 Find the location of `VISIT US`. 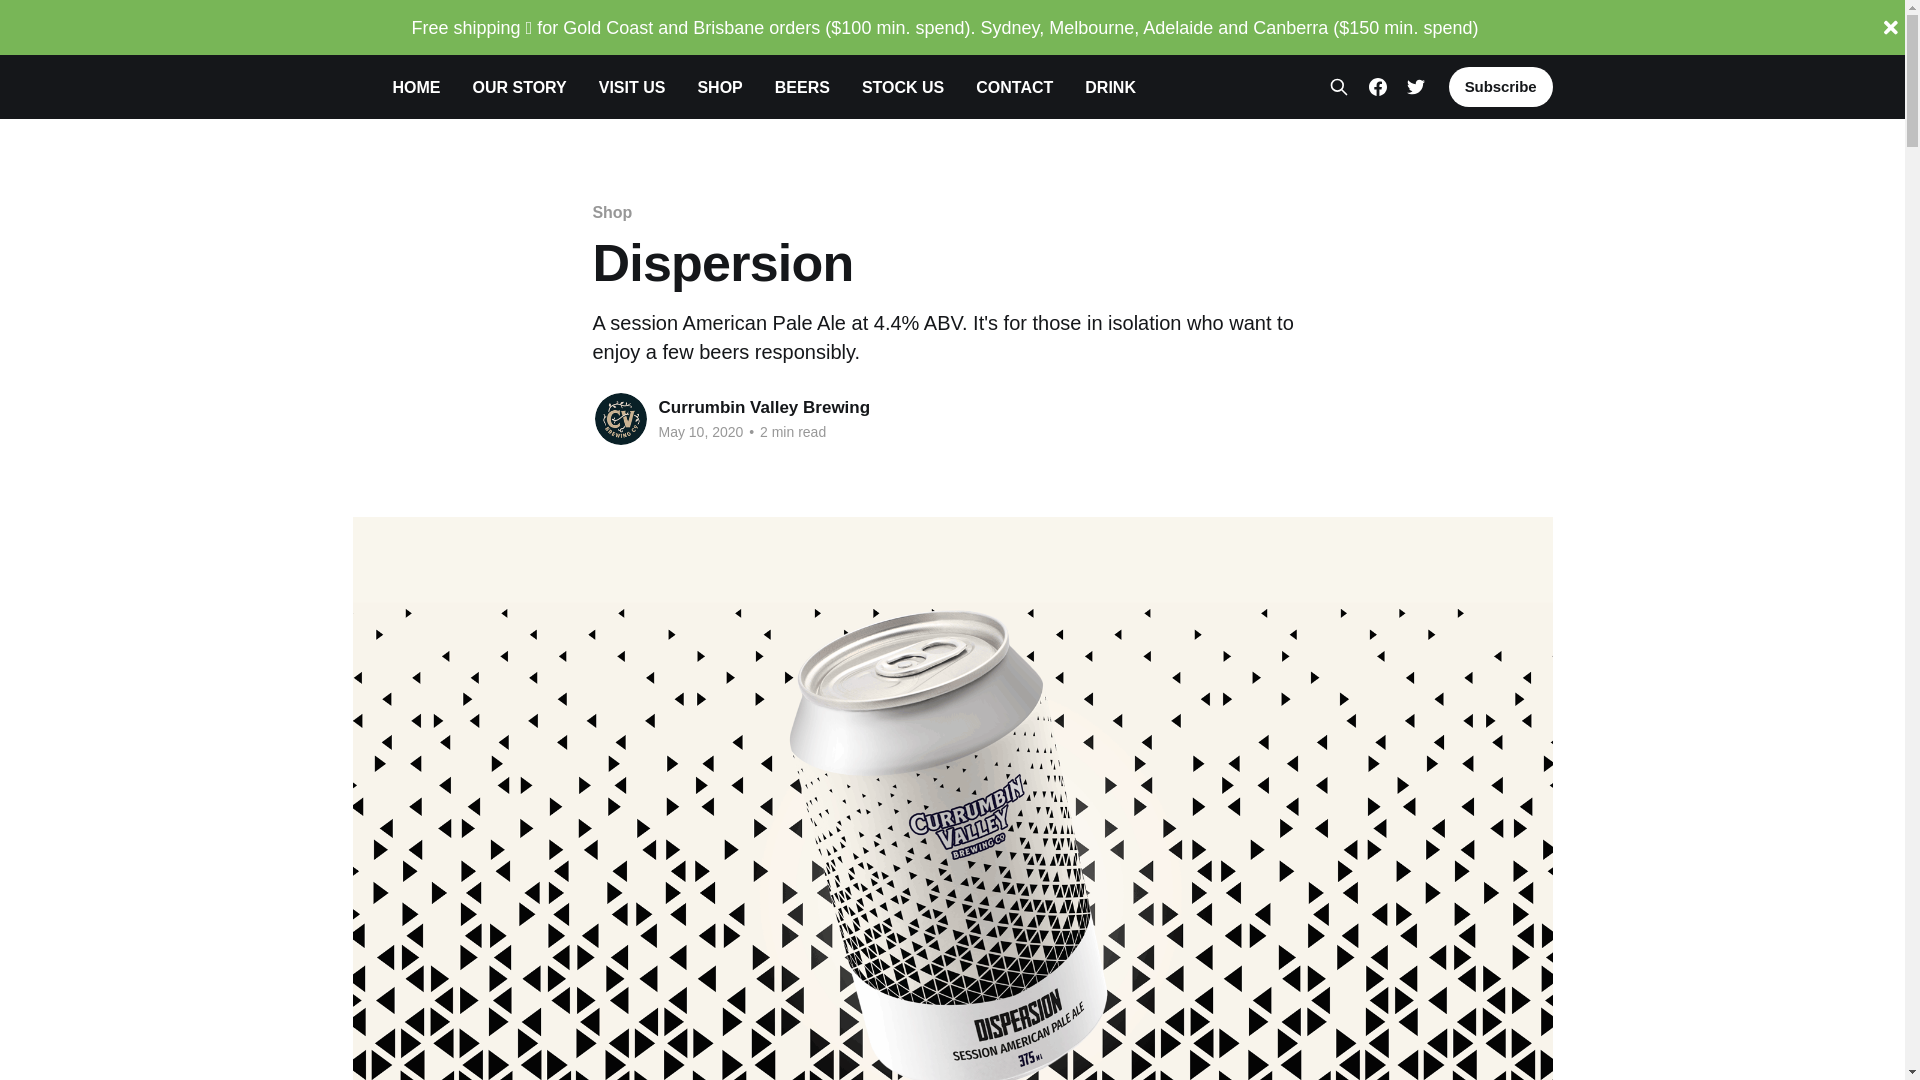

VISIT US is located at coordinates (632, 88).